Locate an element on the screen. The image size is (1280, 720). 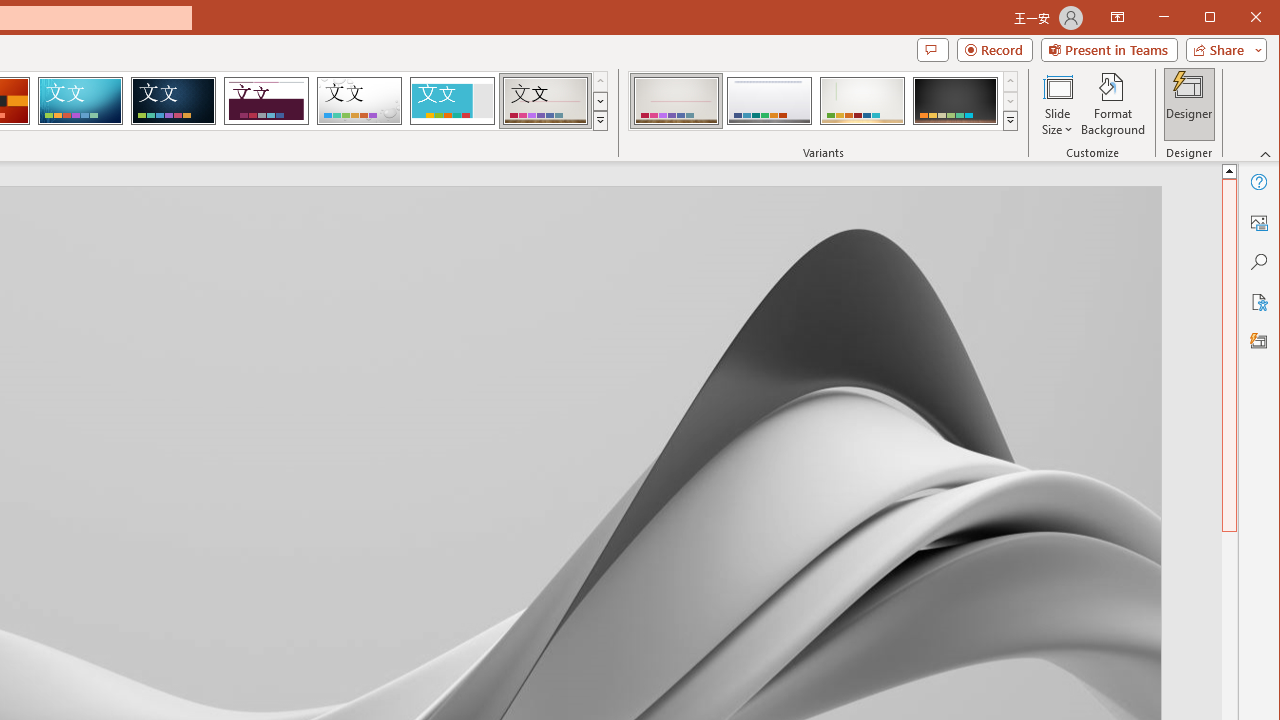
Dividend is located at coordinates (266, 100).